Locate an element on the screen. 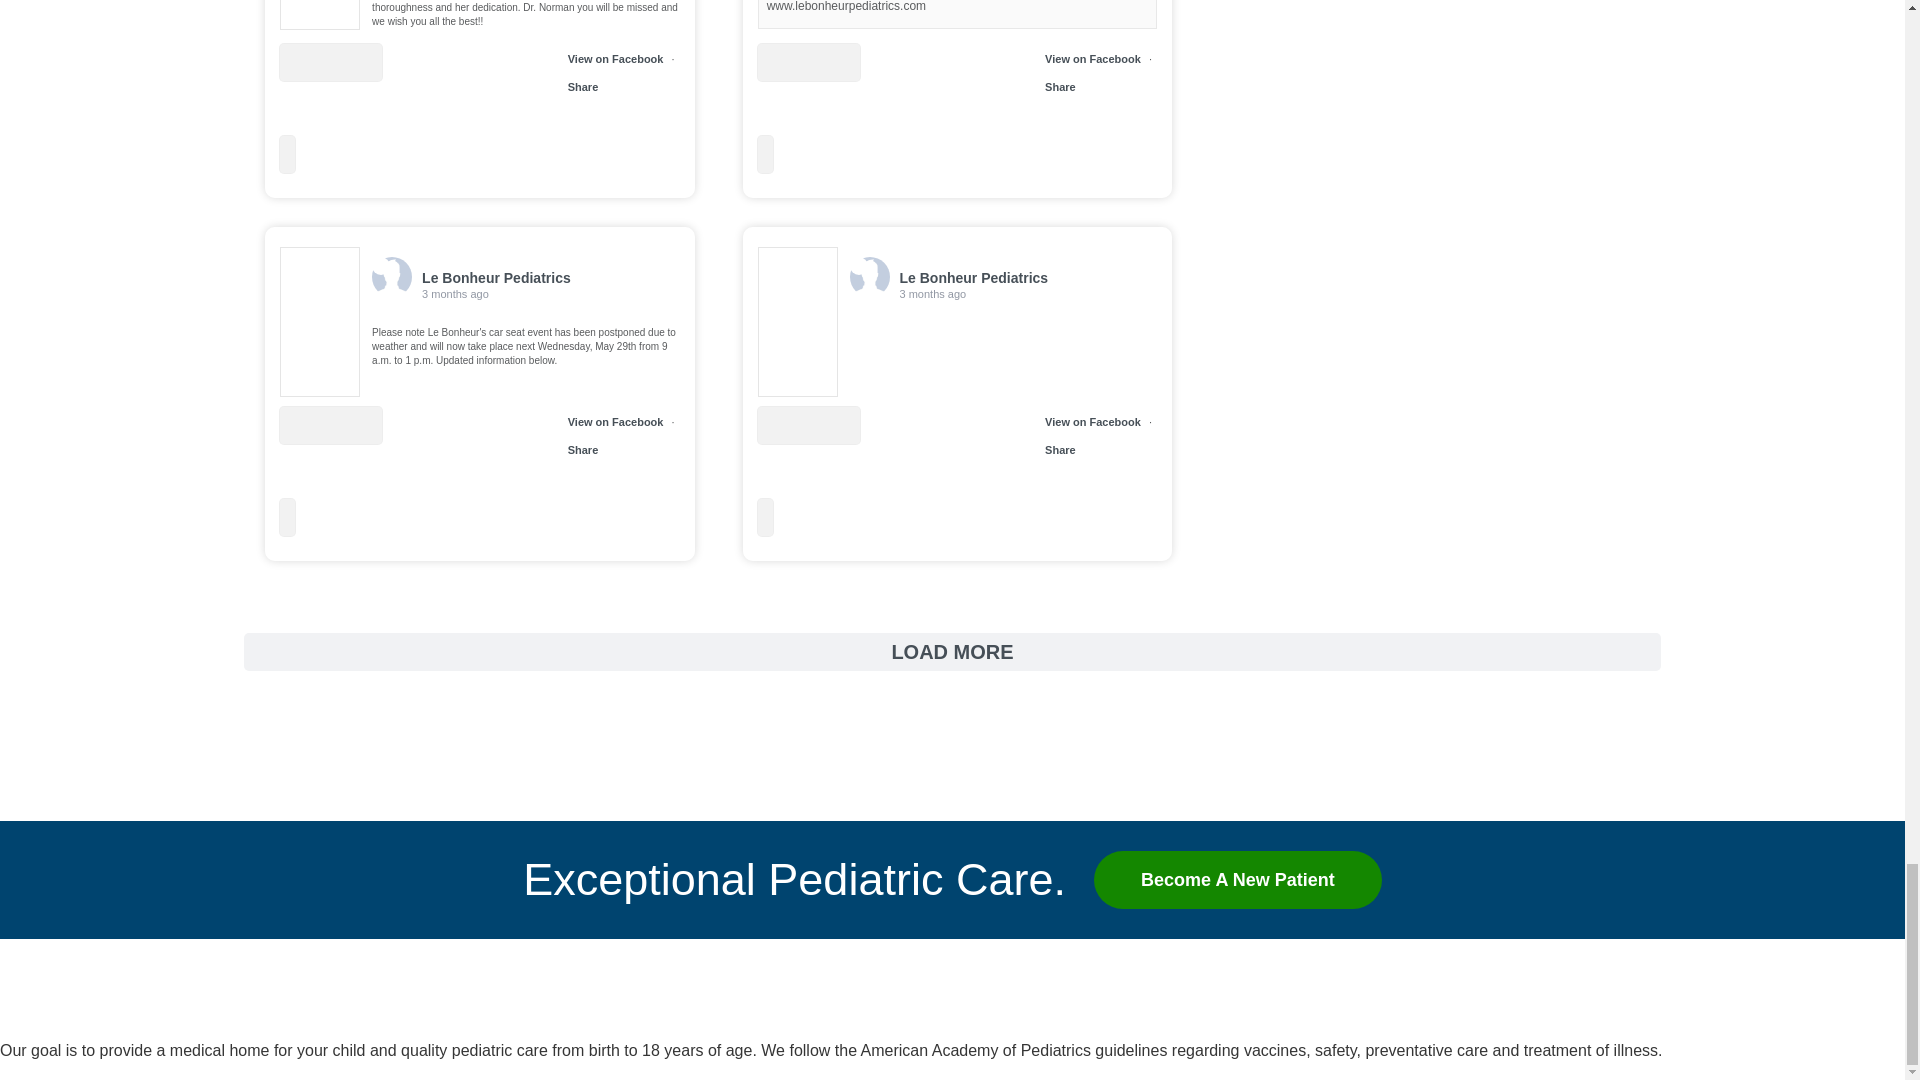  View on Facebook is located at coordinates (1092, 421).